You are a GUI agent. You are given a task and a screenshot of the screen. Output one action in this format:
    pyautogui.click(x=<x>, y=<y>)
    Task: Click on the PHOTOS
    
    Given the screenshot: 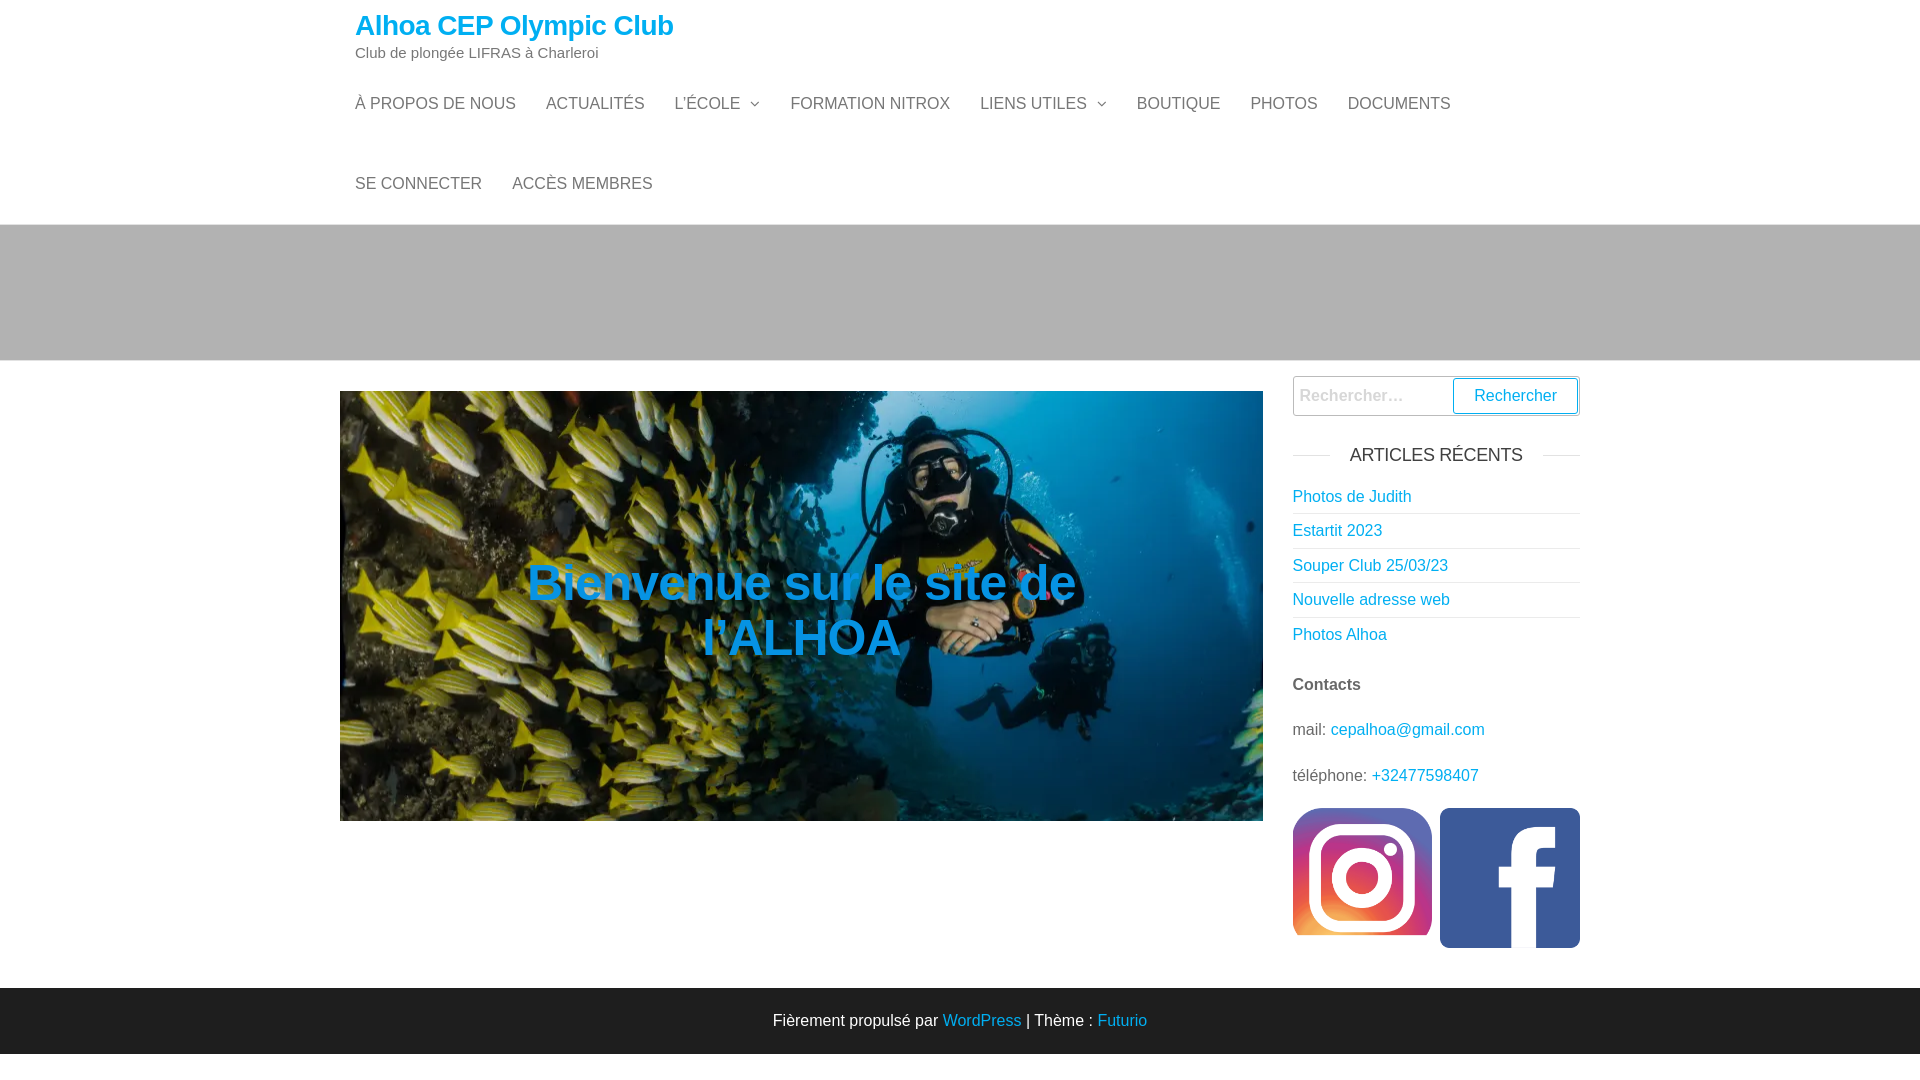 What is the action you would take?
    pyautogui.click(x=1284, y=104)
    